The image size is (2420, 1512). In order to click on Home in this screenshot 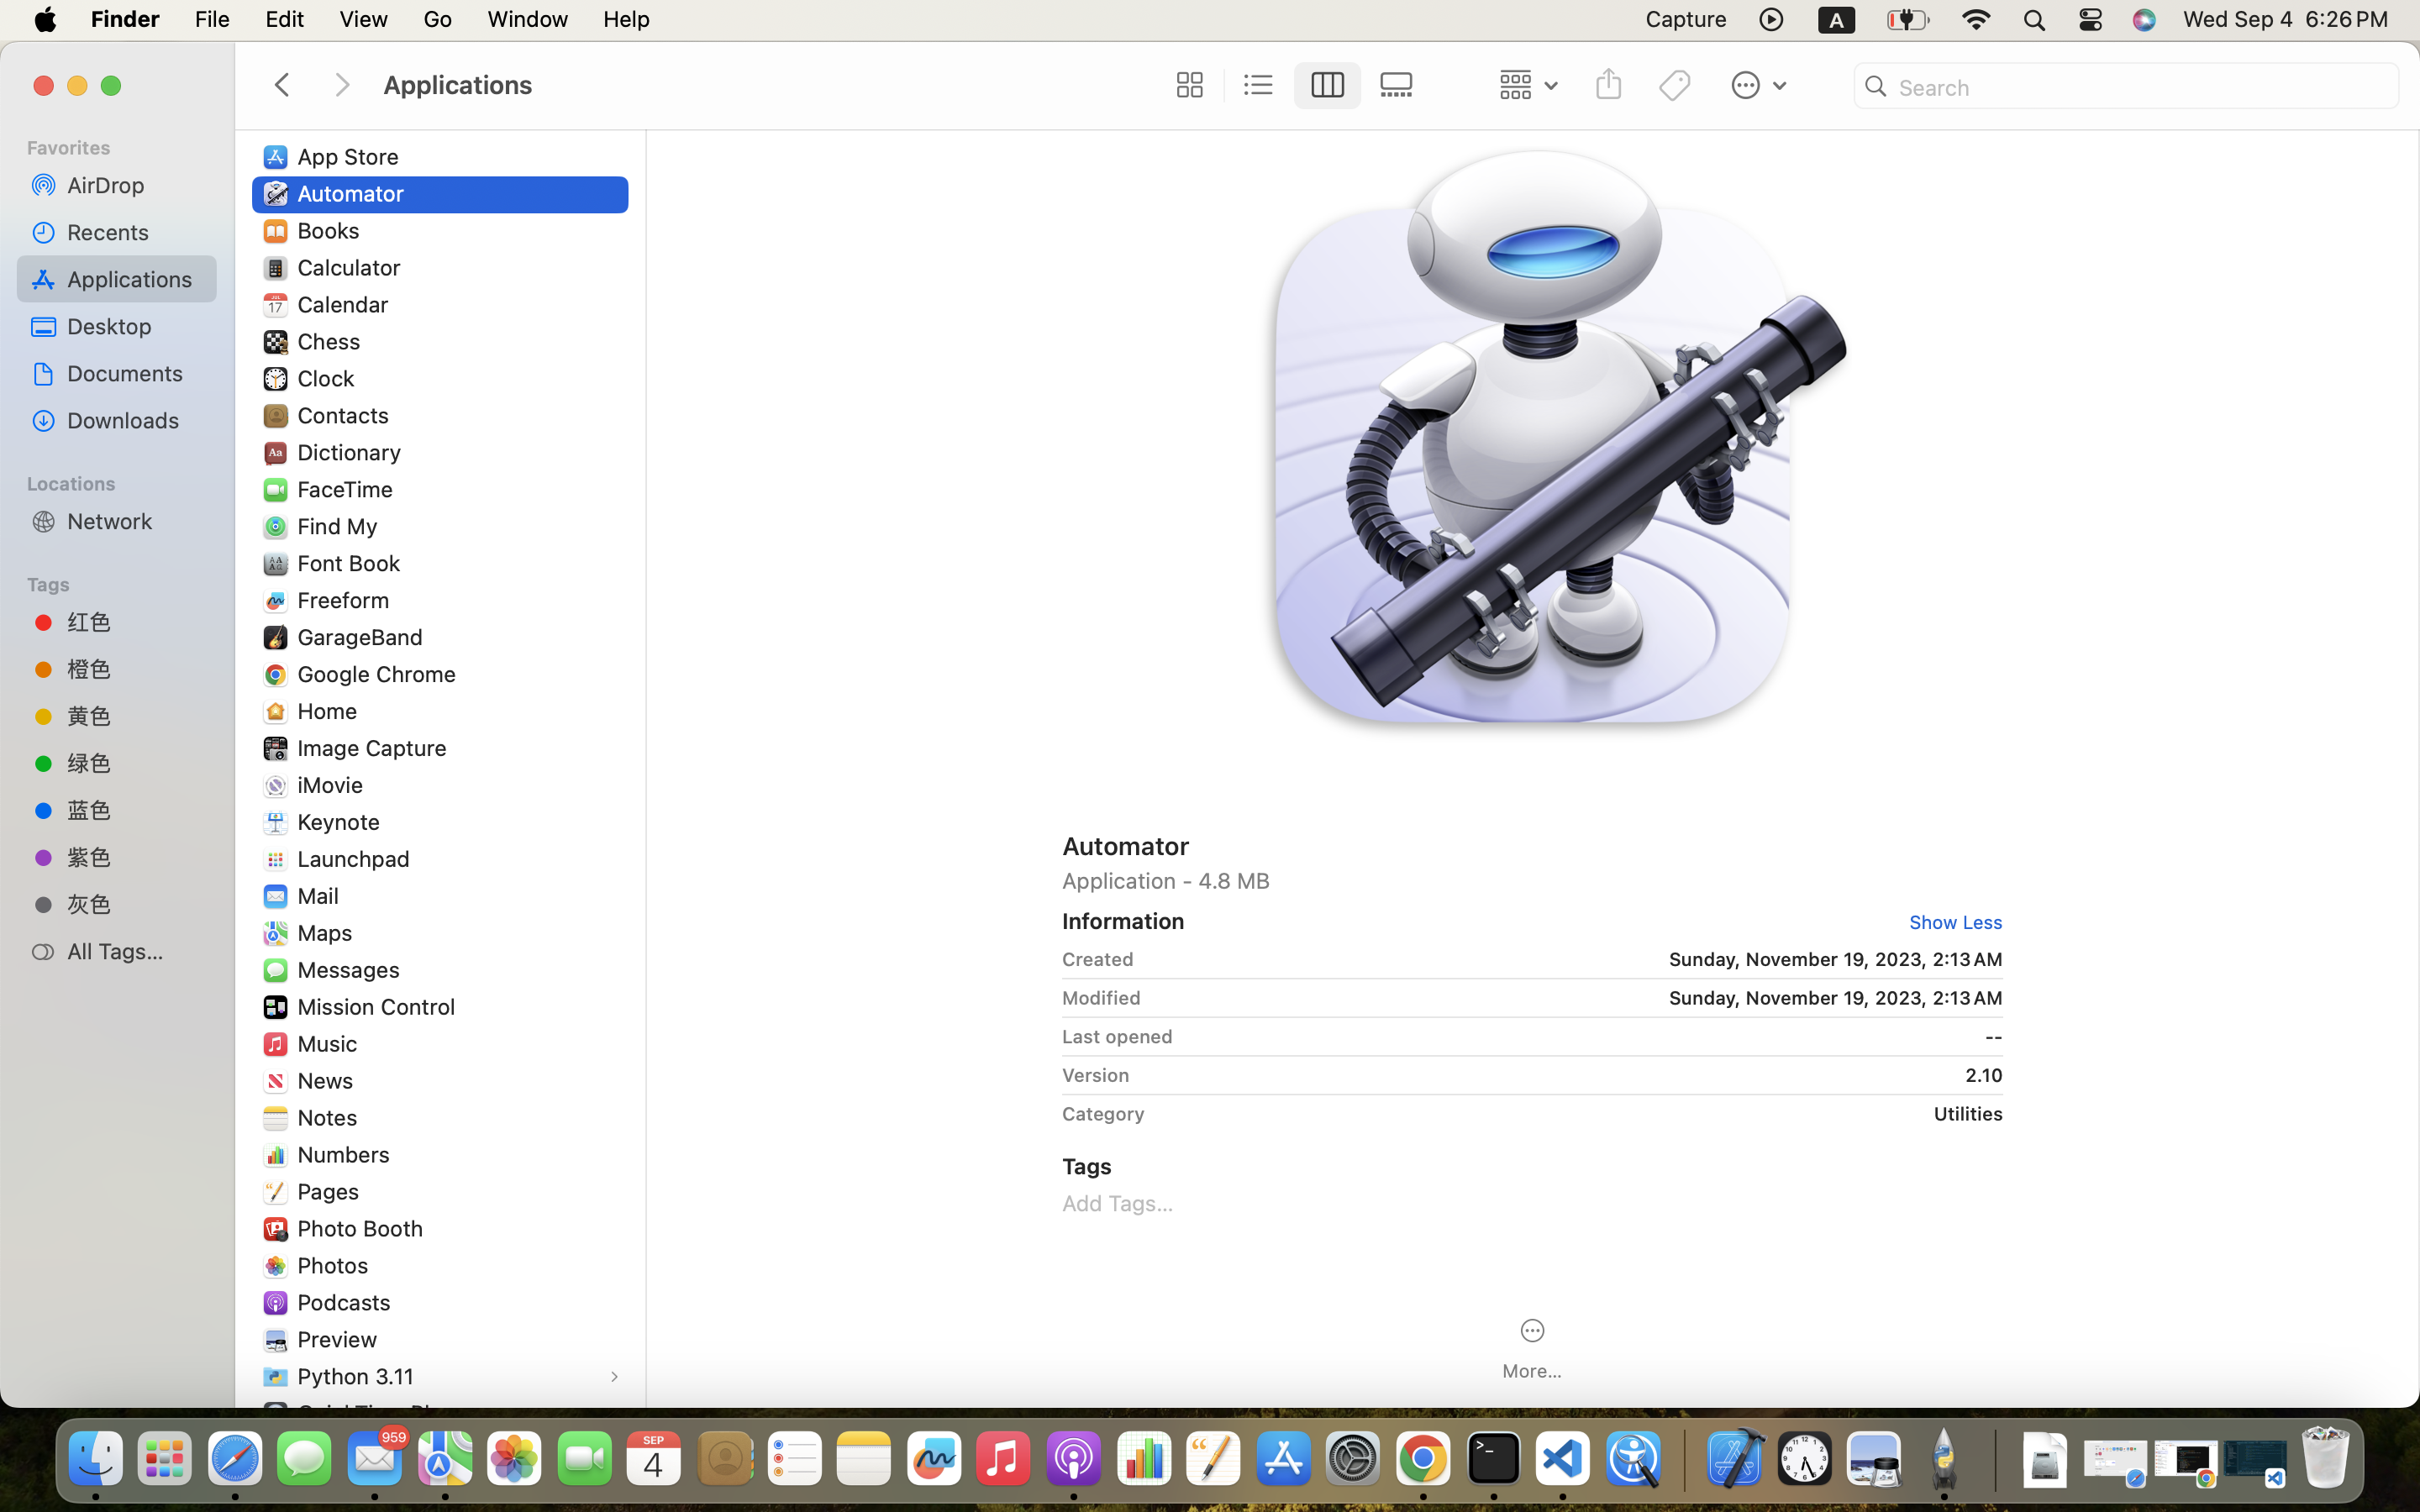, I will do `click(331, 711)`.